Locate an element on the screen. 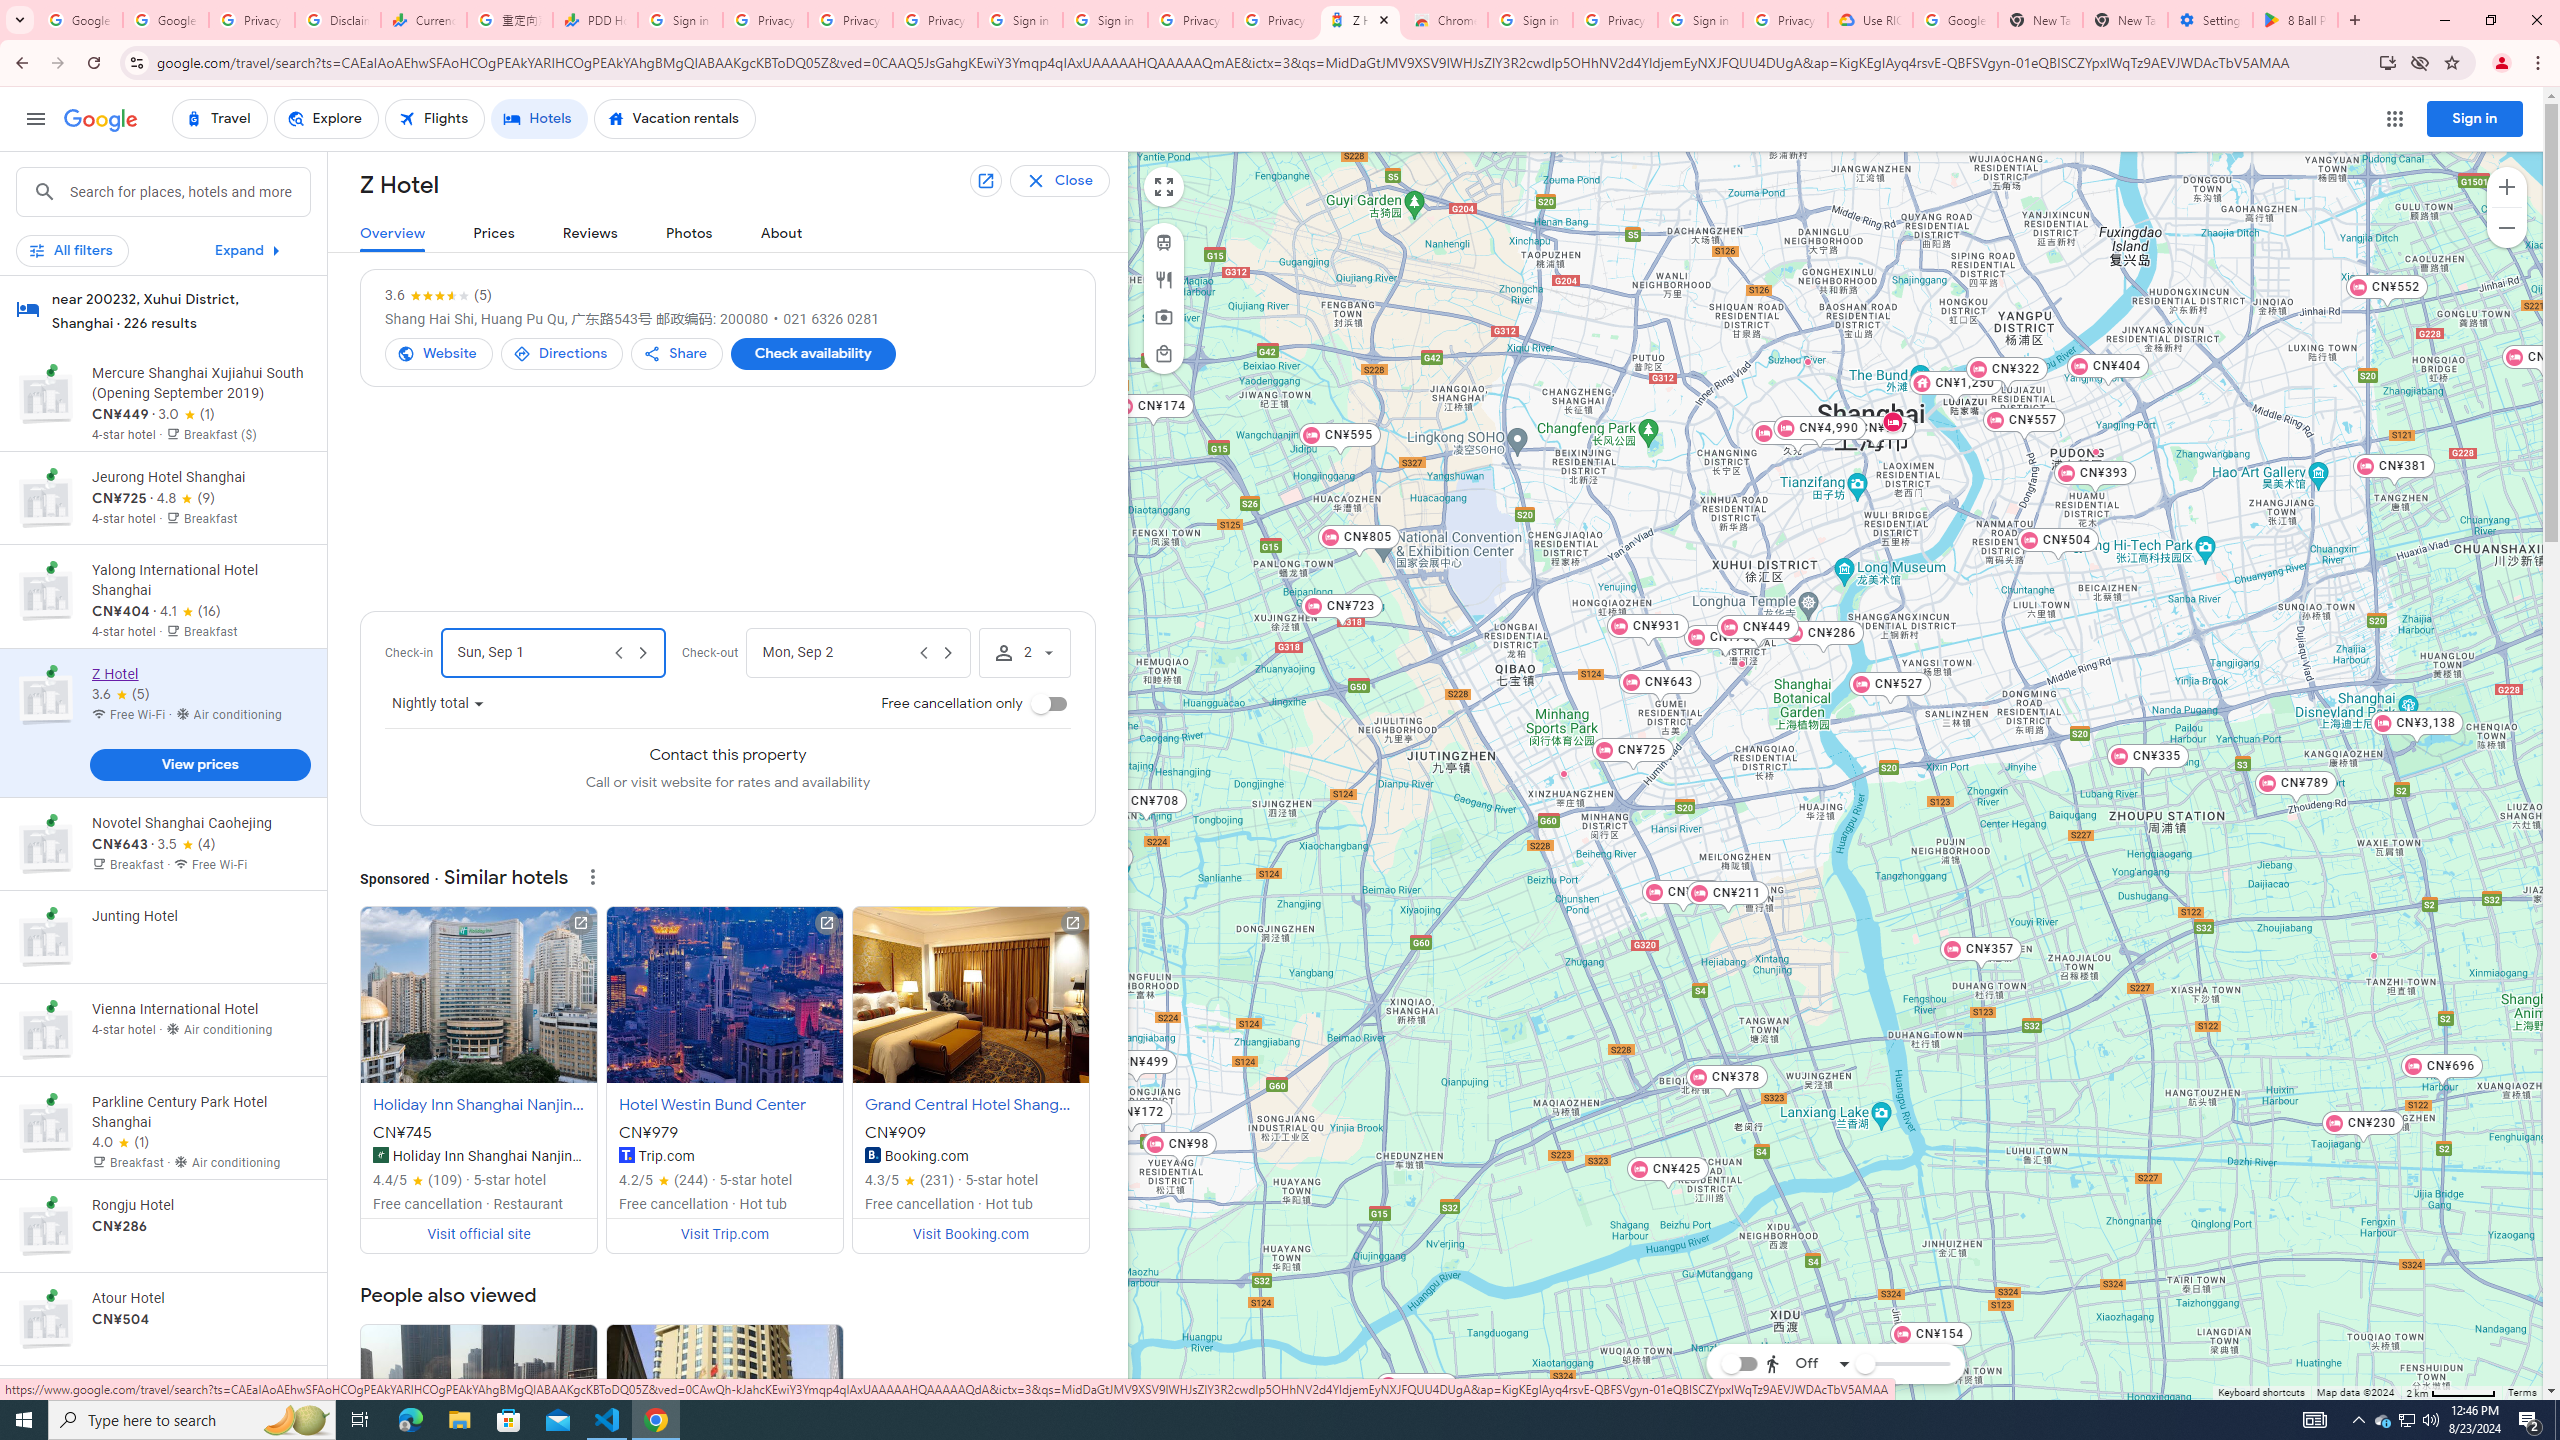 The image size is (2560, 1440). Off is located at coordinates (1807, 1363).